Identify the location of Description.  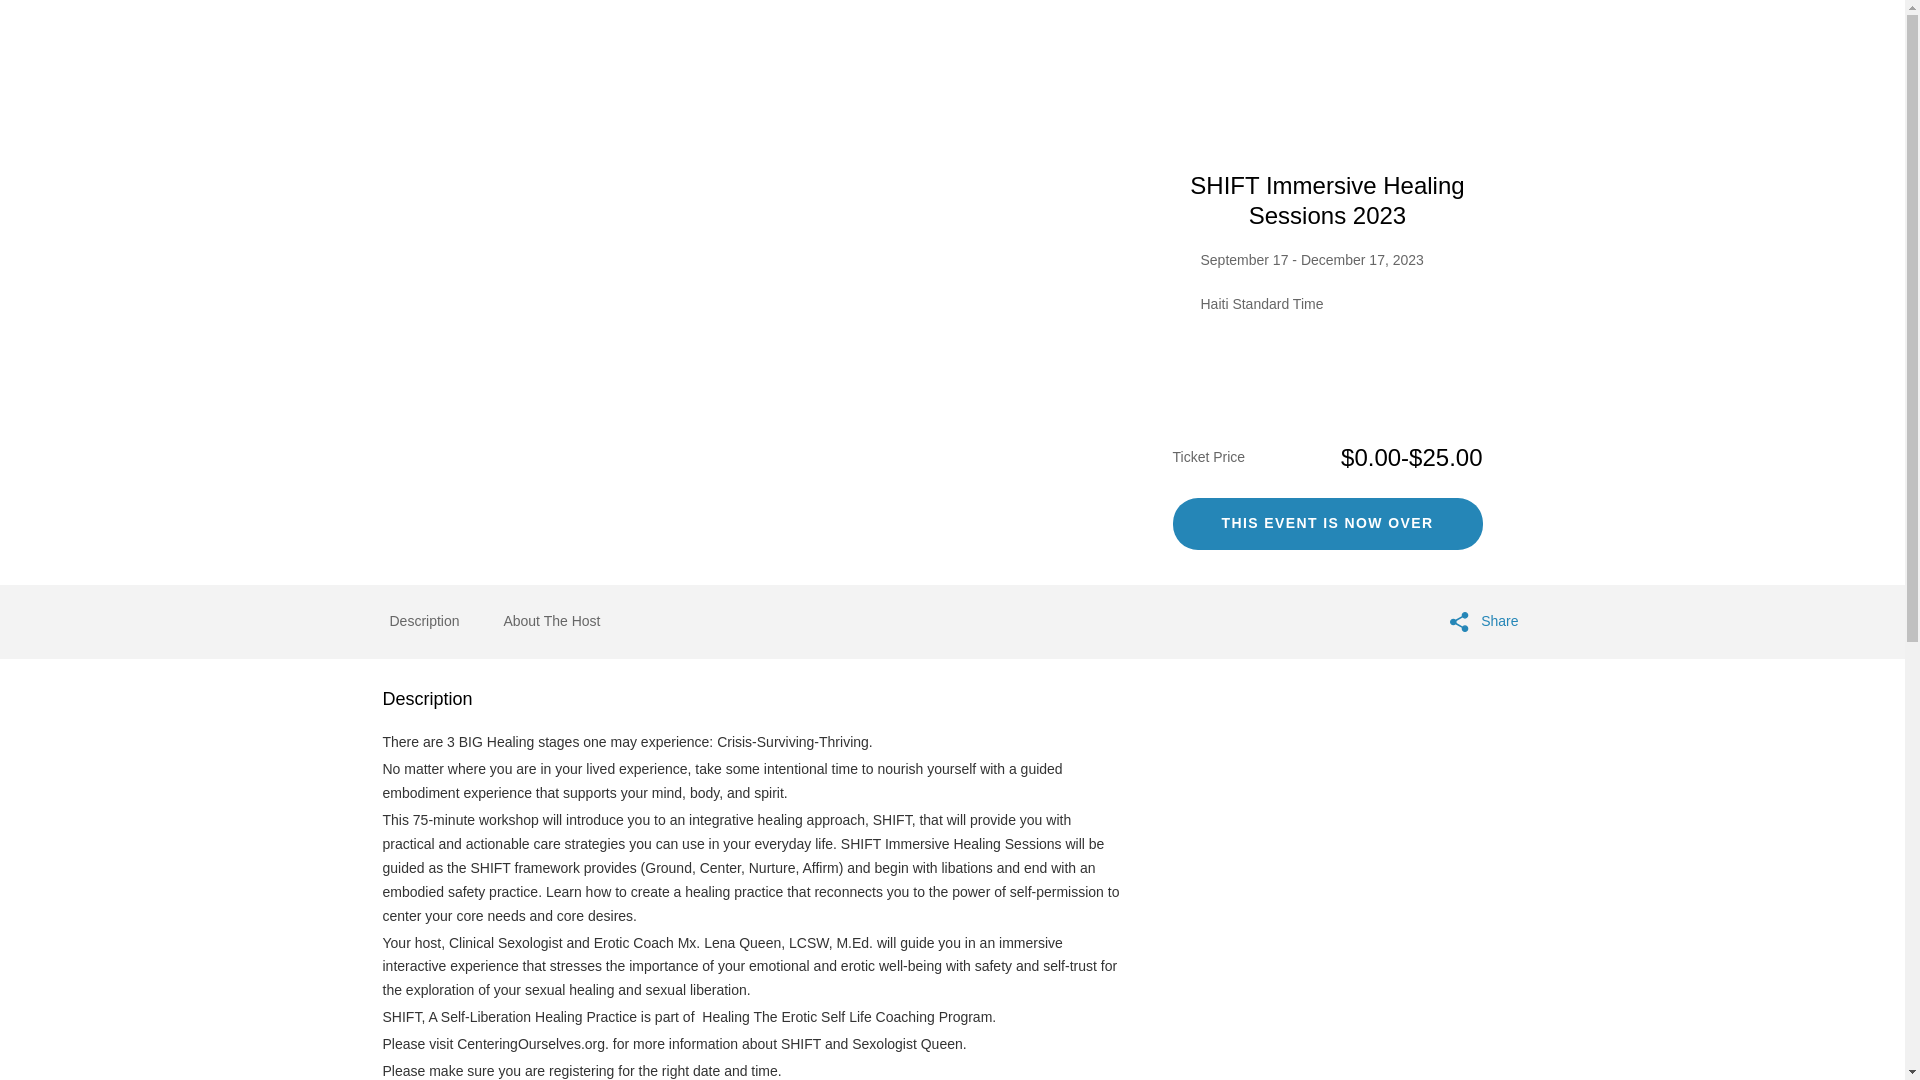
(424, 620).